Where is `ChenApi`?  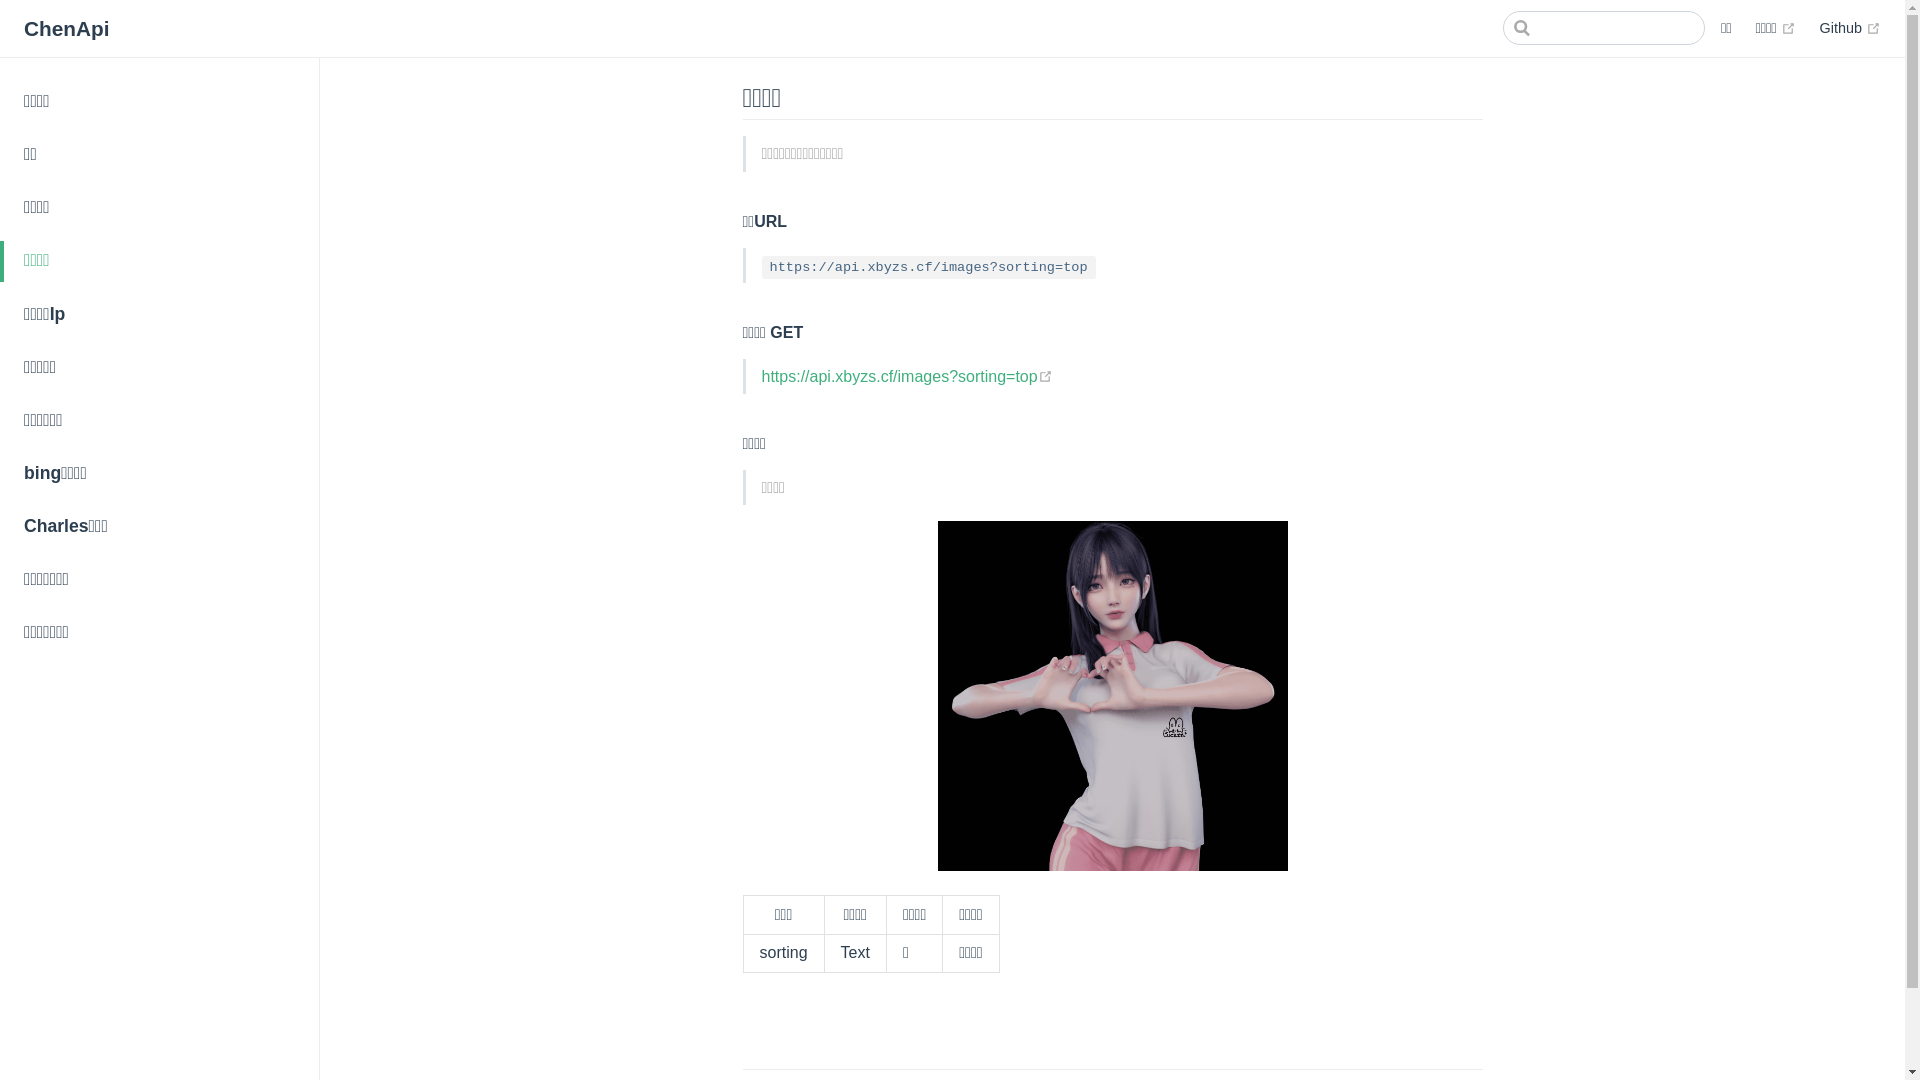 ChenApi is located at coordinates (67, 30).